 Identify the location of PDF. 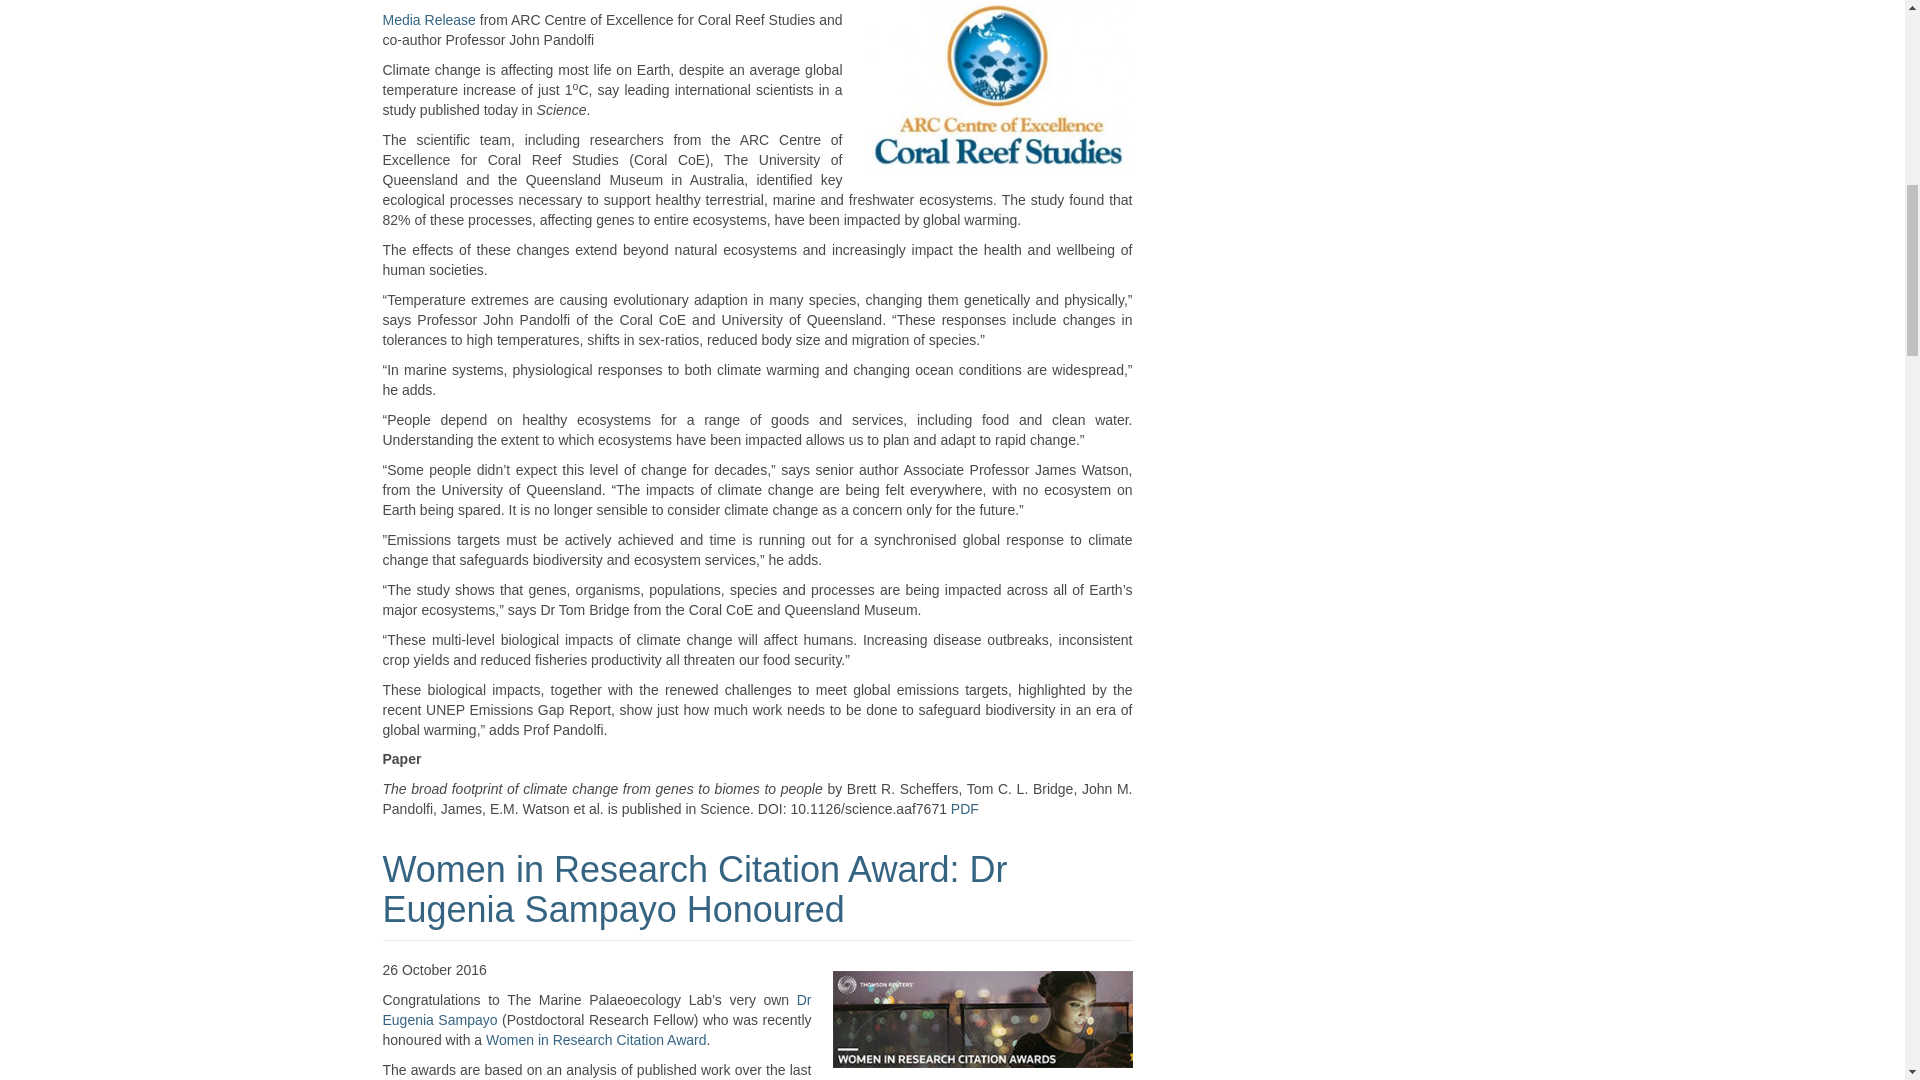
(964, 808).